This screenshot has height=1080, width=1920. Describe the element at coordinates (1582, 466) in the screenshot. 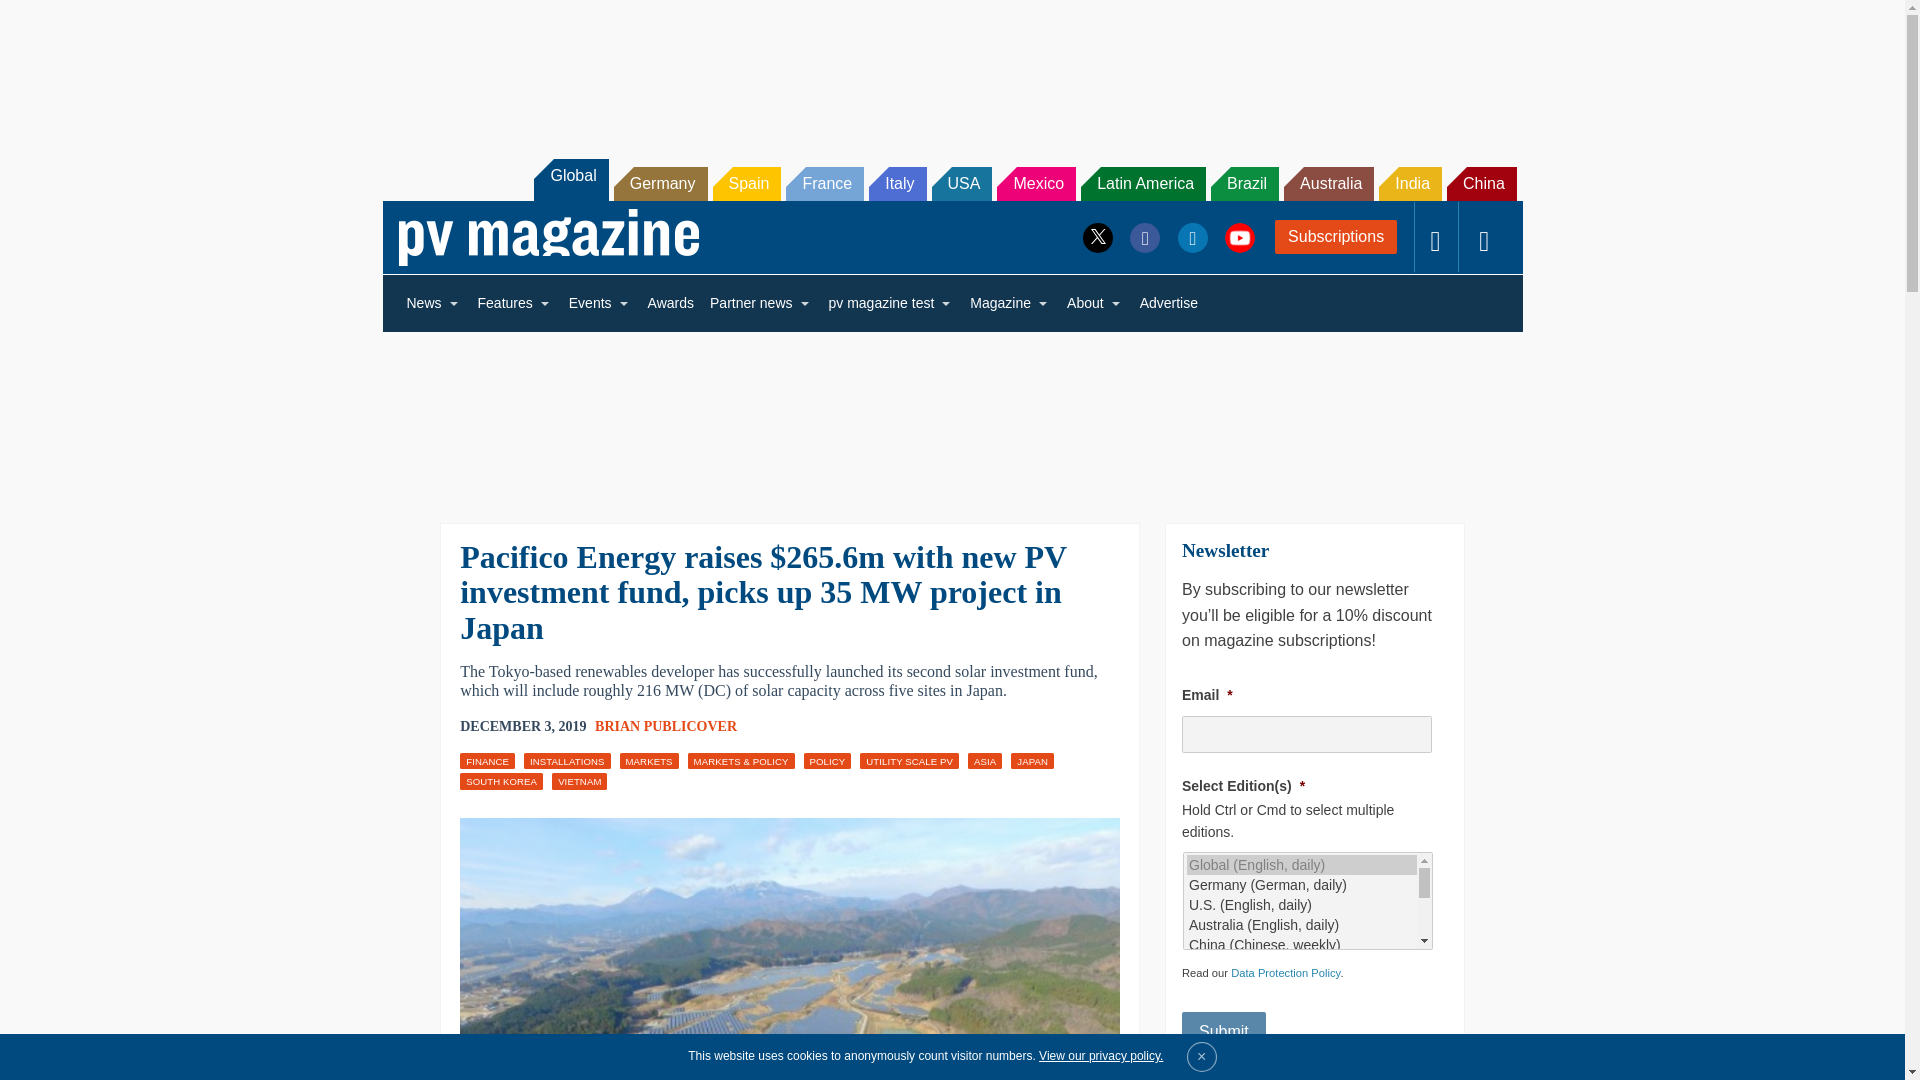

I see `3rd party ad content` at that location.